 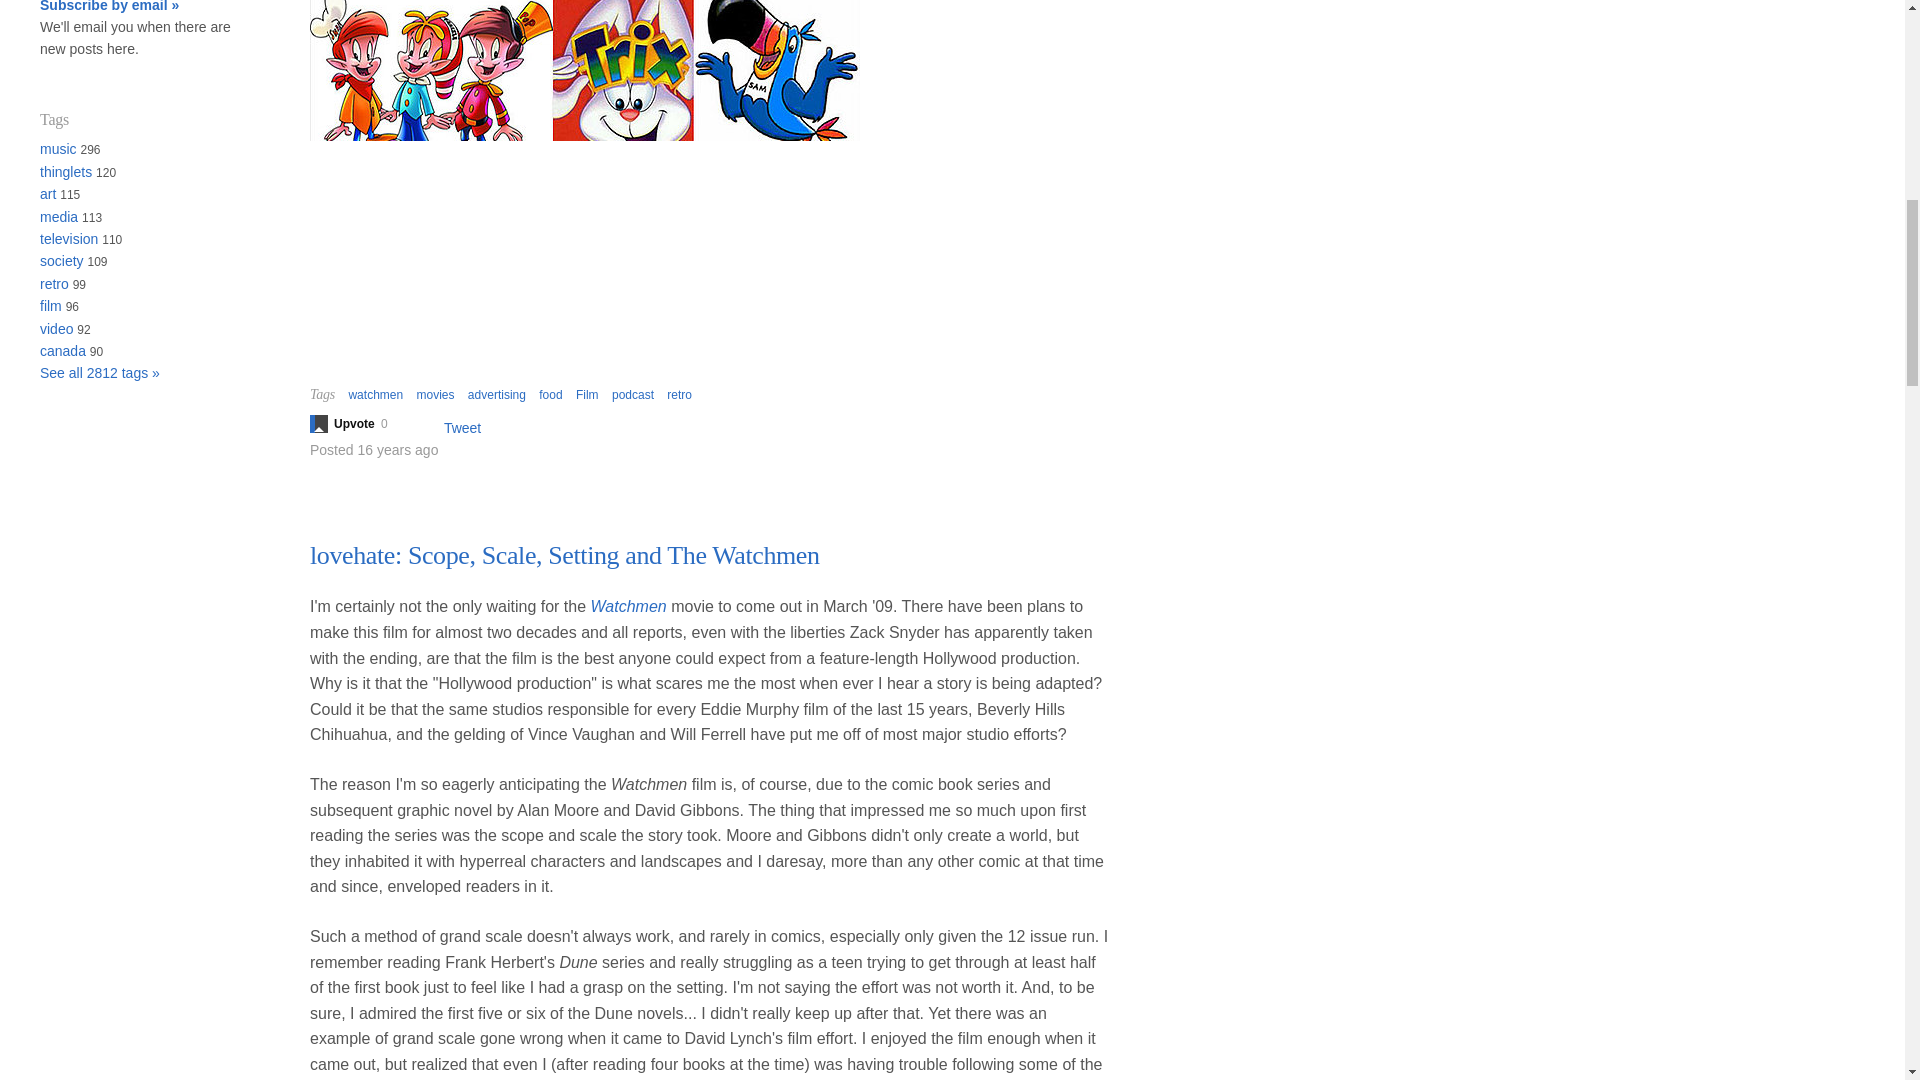 I want to click on retro, so click(x=678, y=394).